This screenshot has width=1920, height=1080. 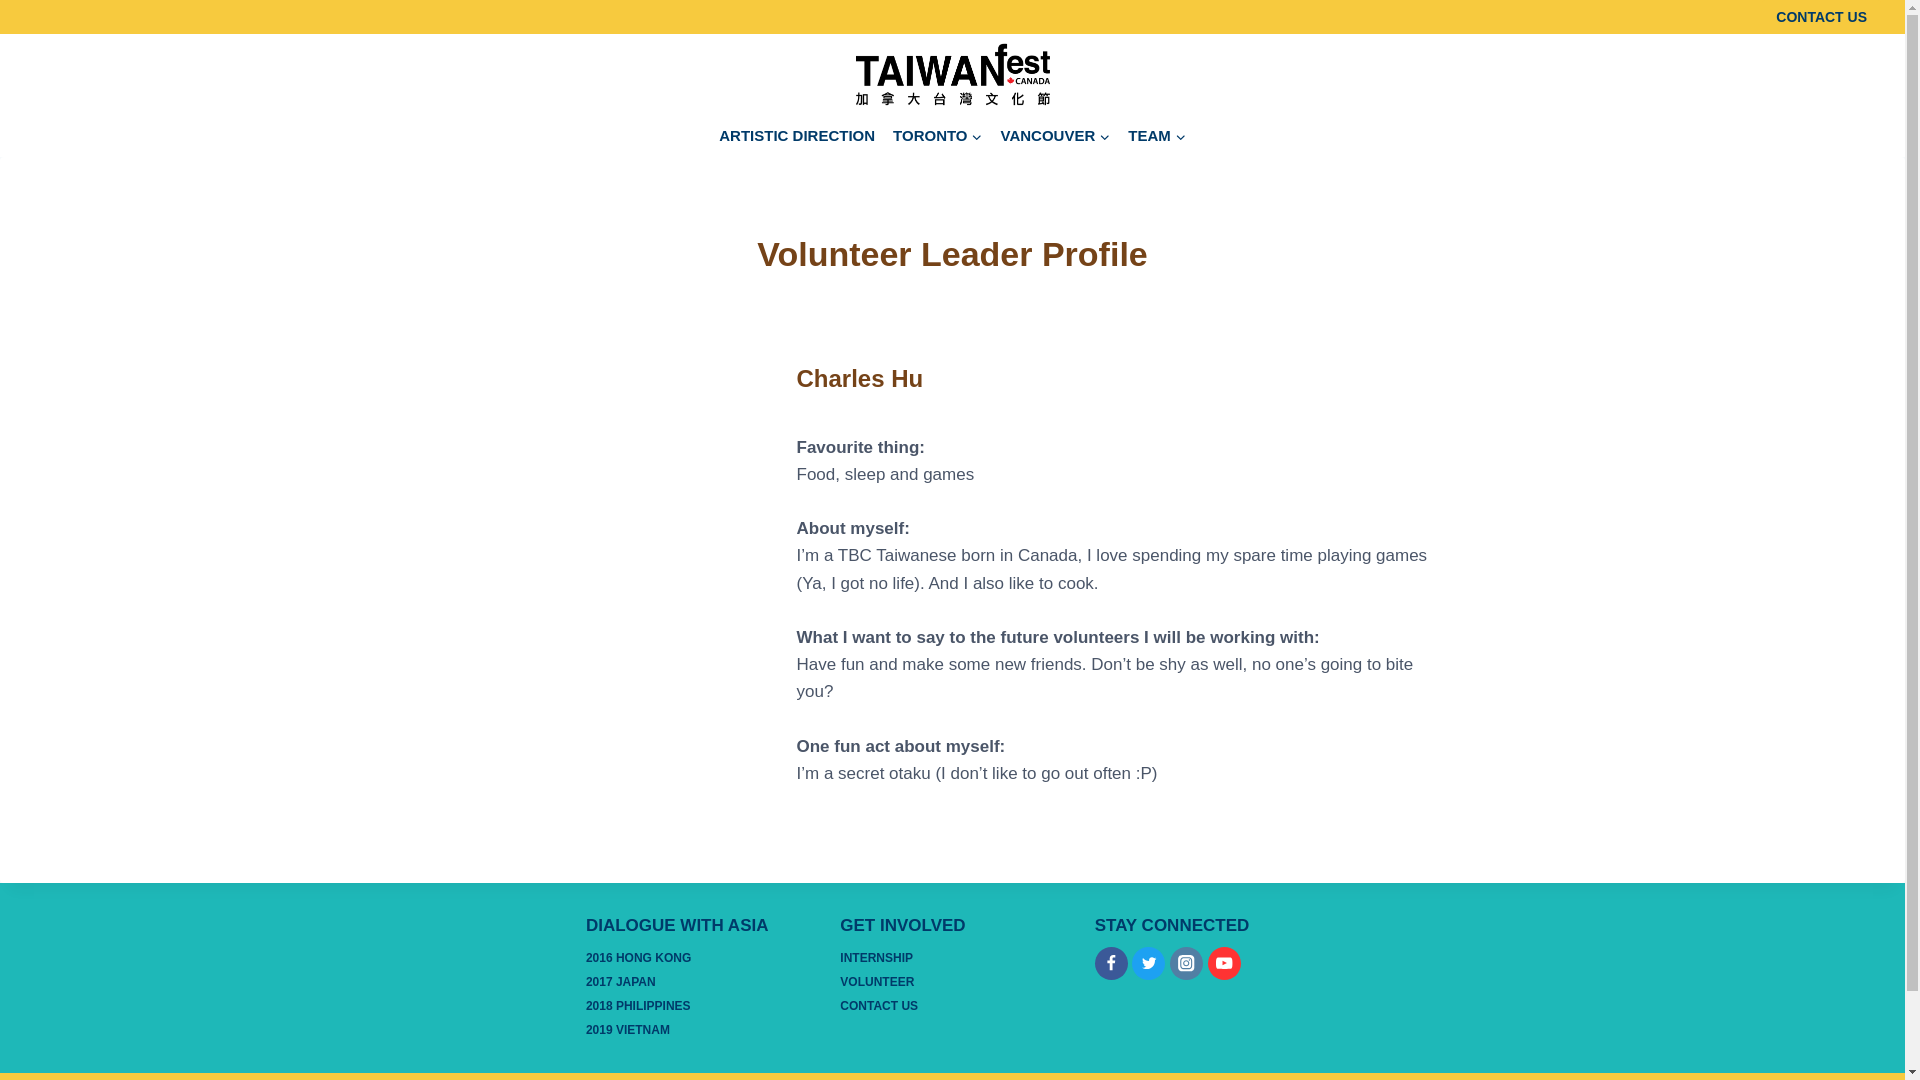 I want to click on VANCOUVER, so click(x=1056, y=135).